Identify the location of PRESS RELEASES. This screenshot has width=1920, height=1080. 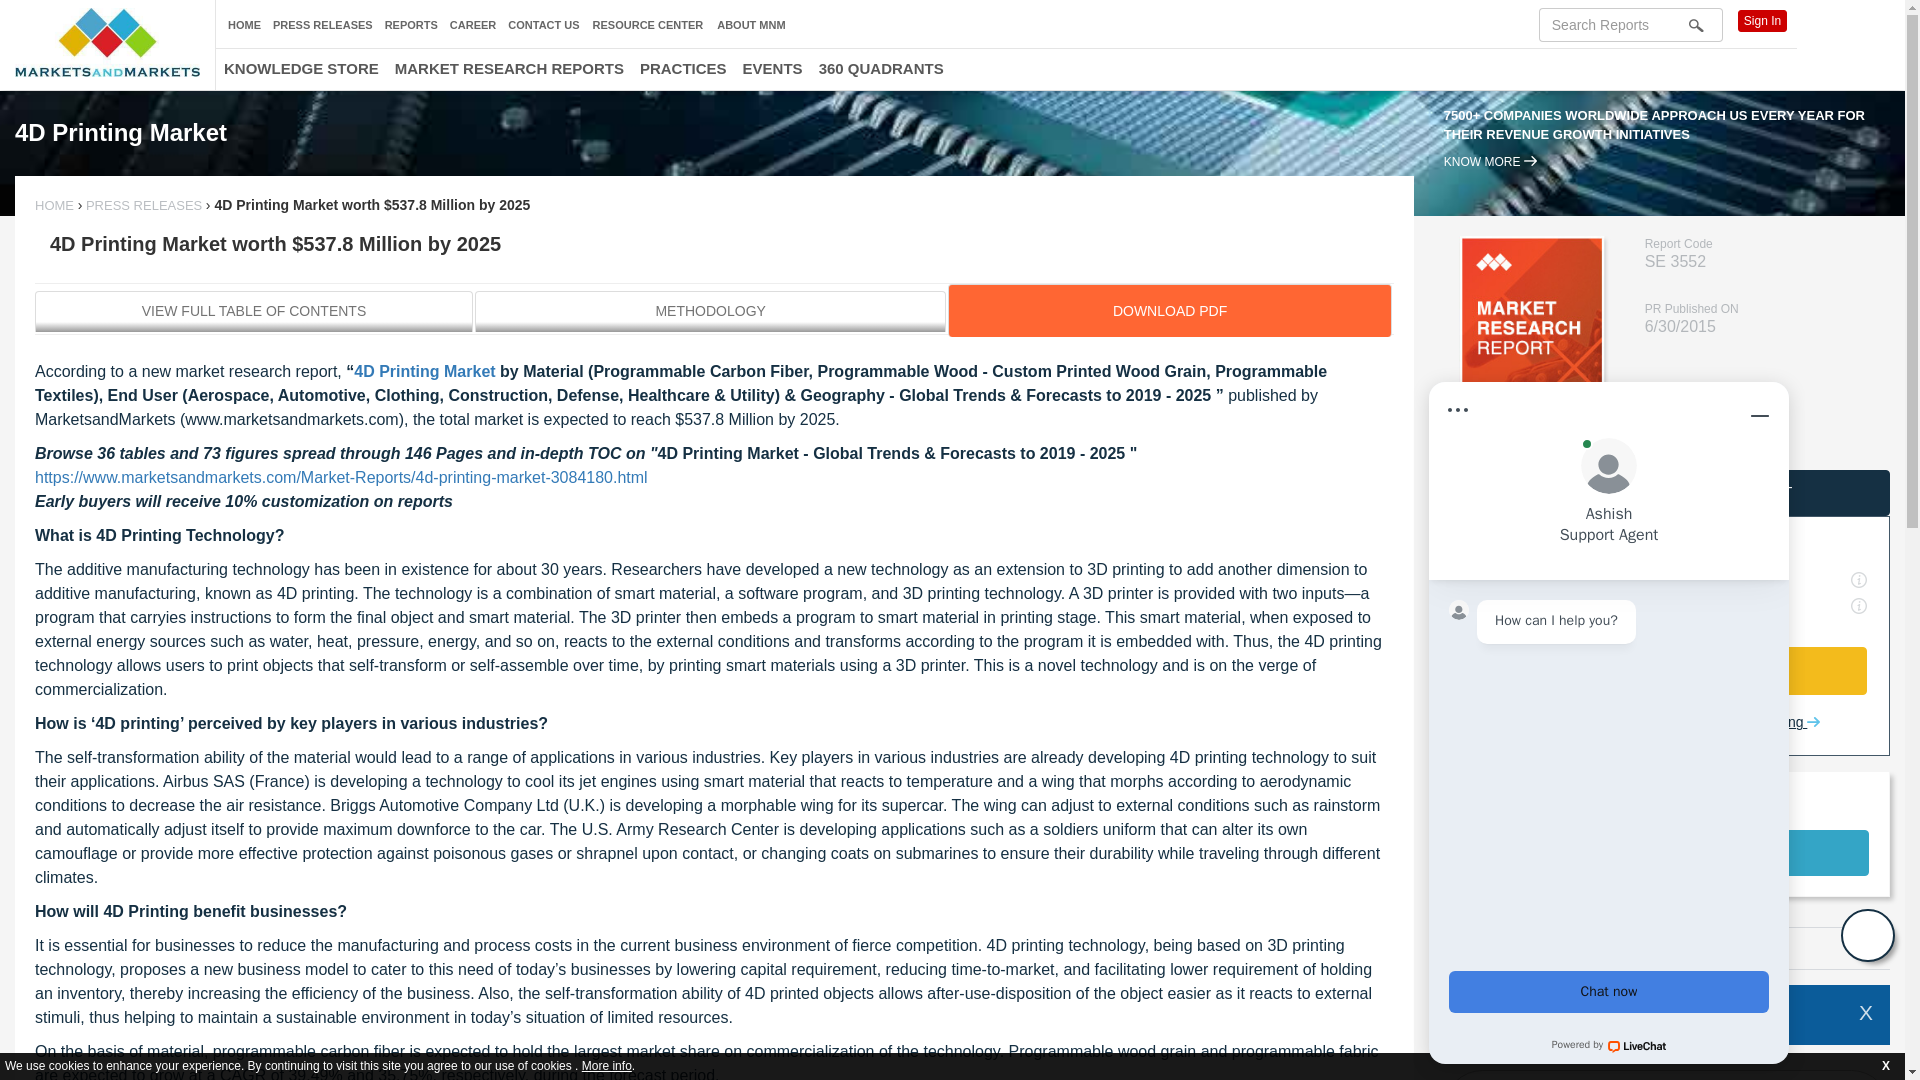
(322, 25).